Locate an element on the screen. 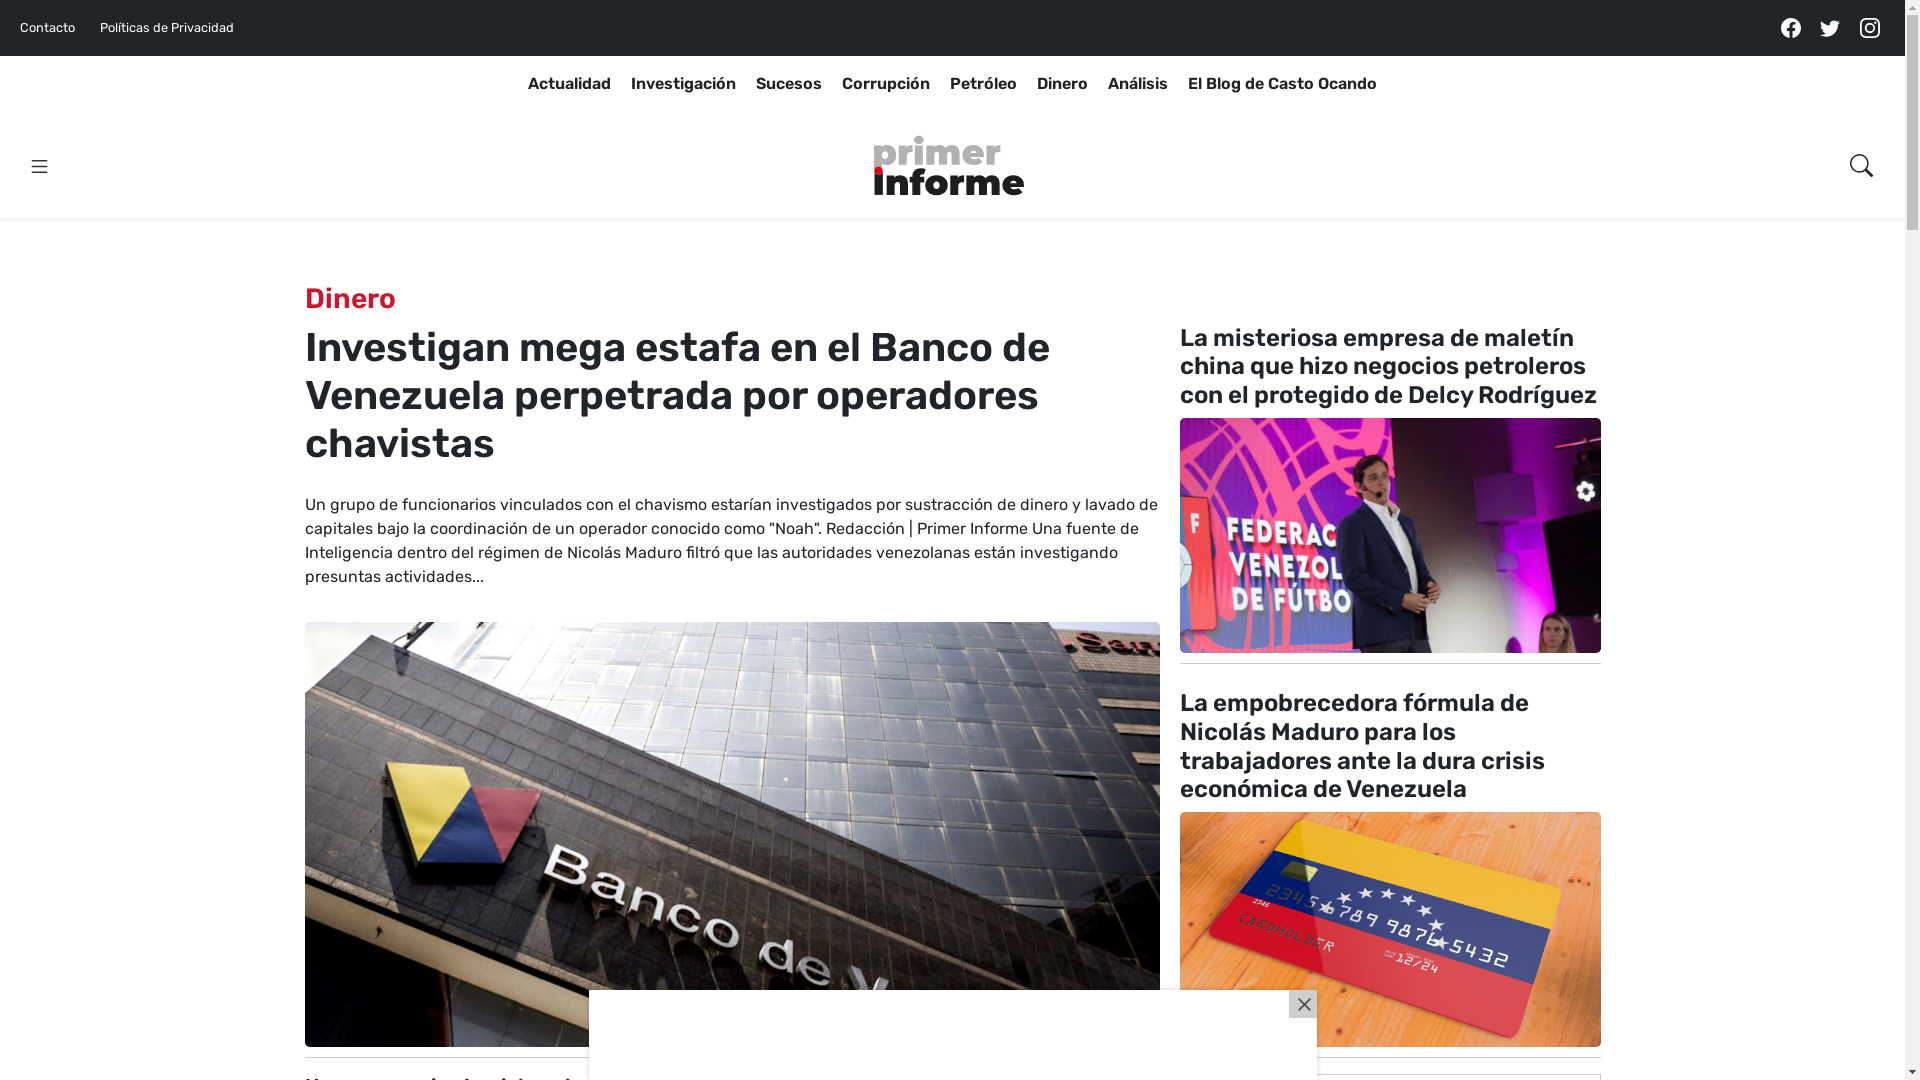 The width and height of the screenshot is (1920, 1080). Sucesos is located at coordinates (789, 84).